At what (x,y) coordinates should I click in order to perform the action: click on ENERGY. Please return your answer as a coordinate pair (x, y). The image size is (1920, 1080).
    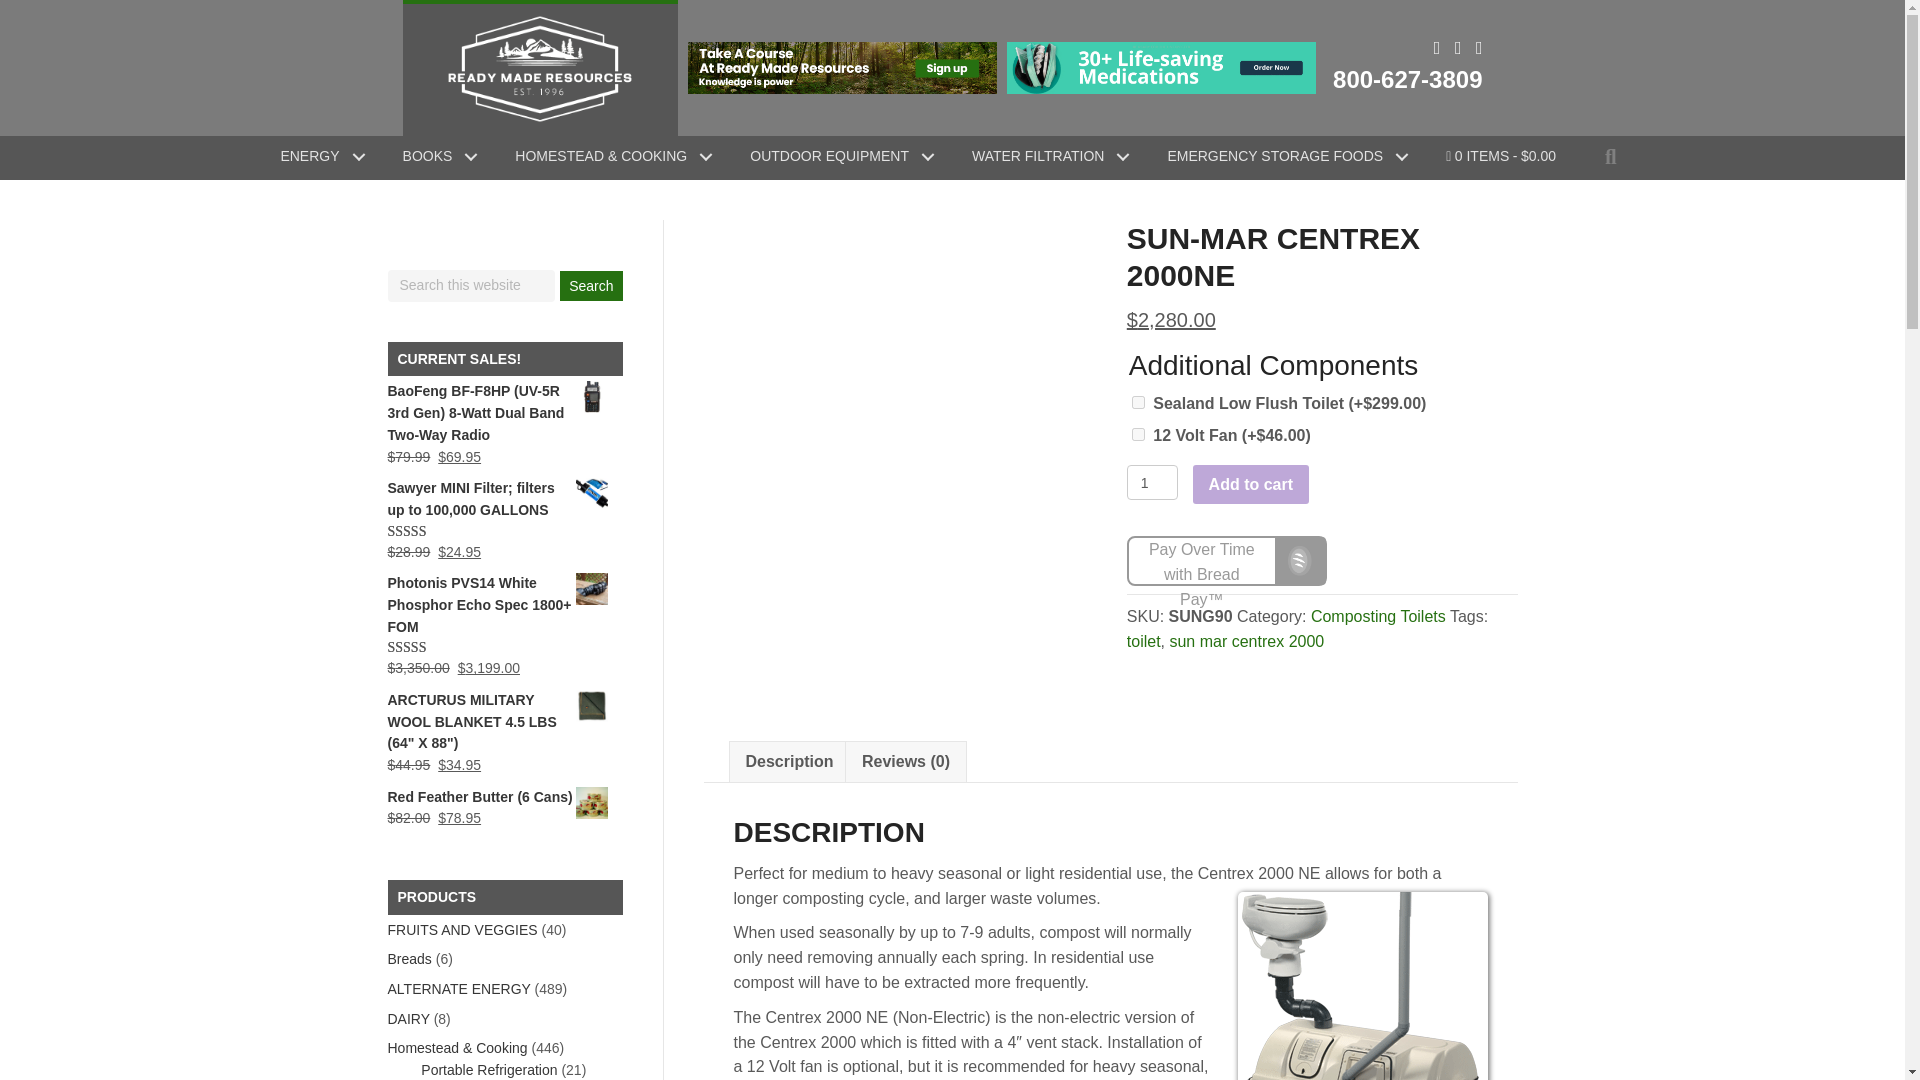
    Looking at the image, I should click on (316, 157).